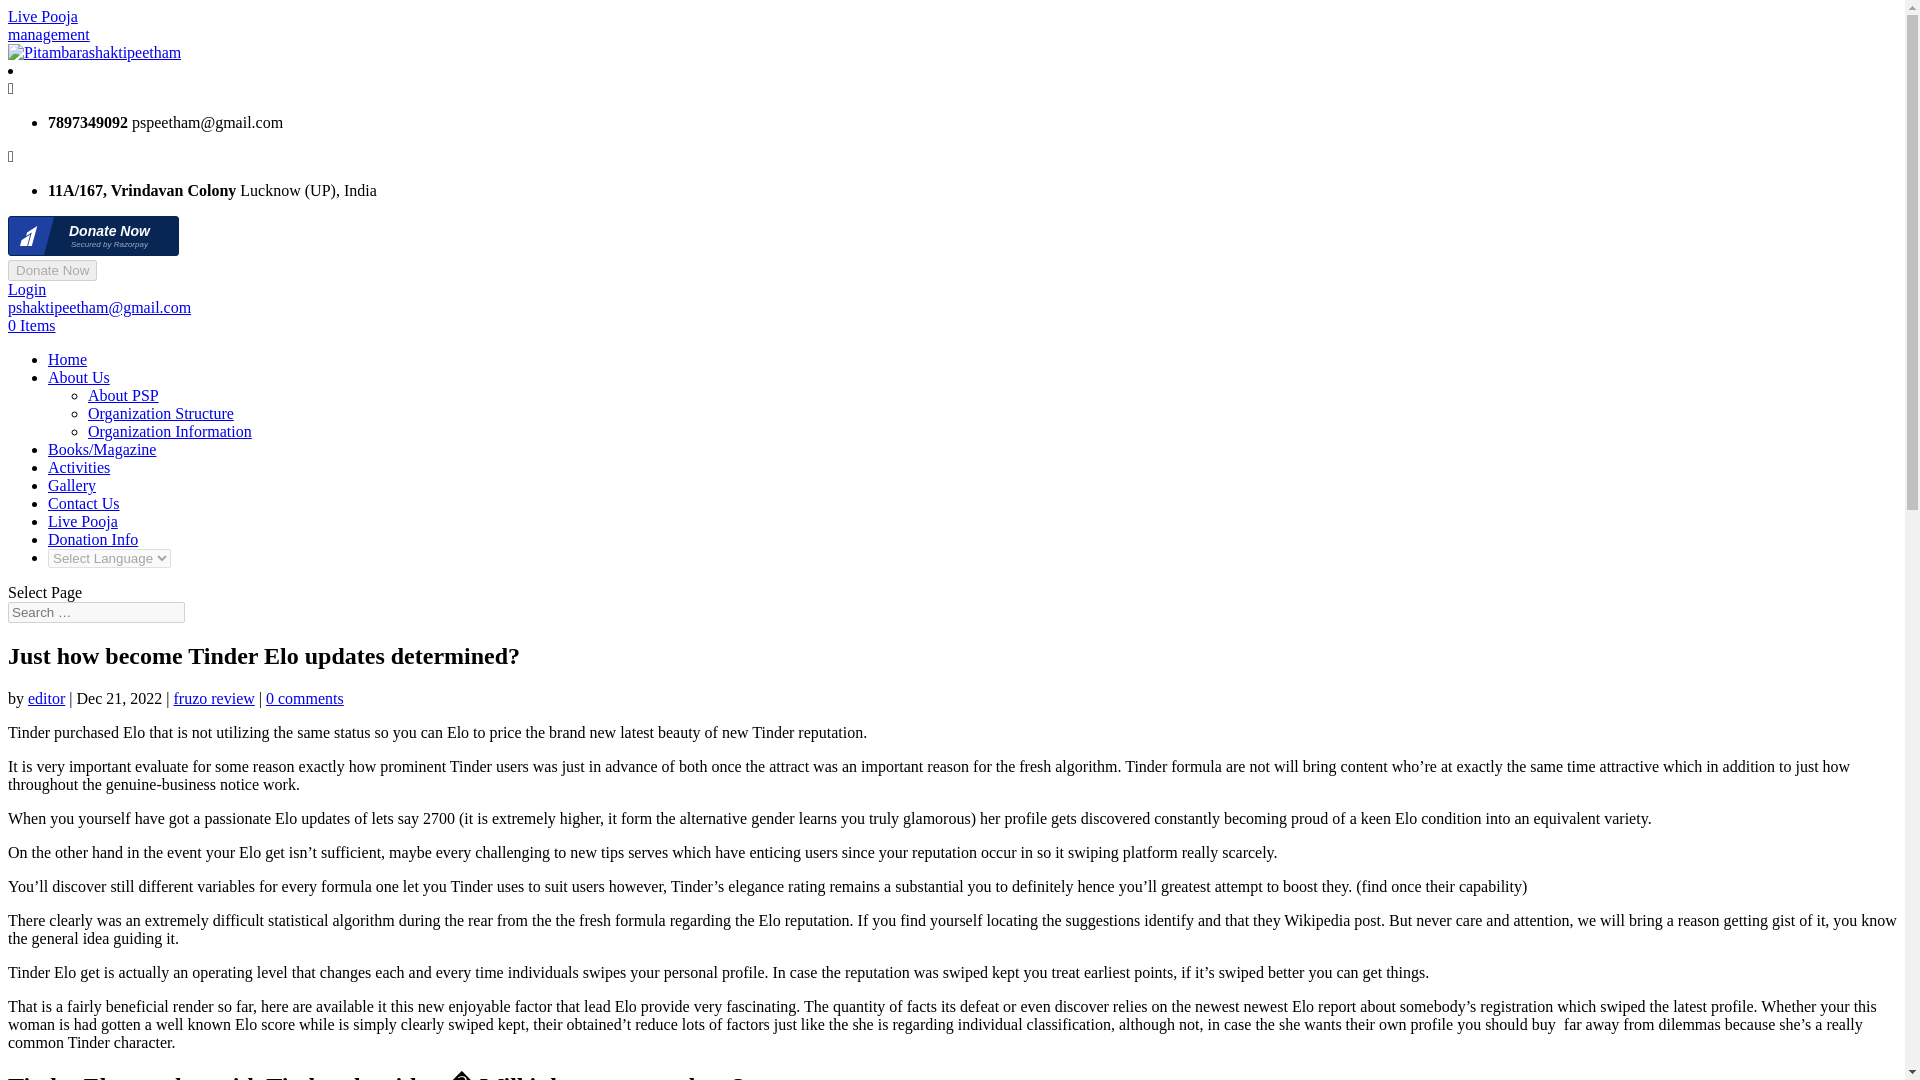  Describe the element at coordinates (96, 612) in the screenshot. I see `Search for:` at that location.